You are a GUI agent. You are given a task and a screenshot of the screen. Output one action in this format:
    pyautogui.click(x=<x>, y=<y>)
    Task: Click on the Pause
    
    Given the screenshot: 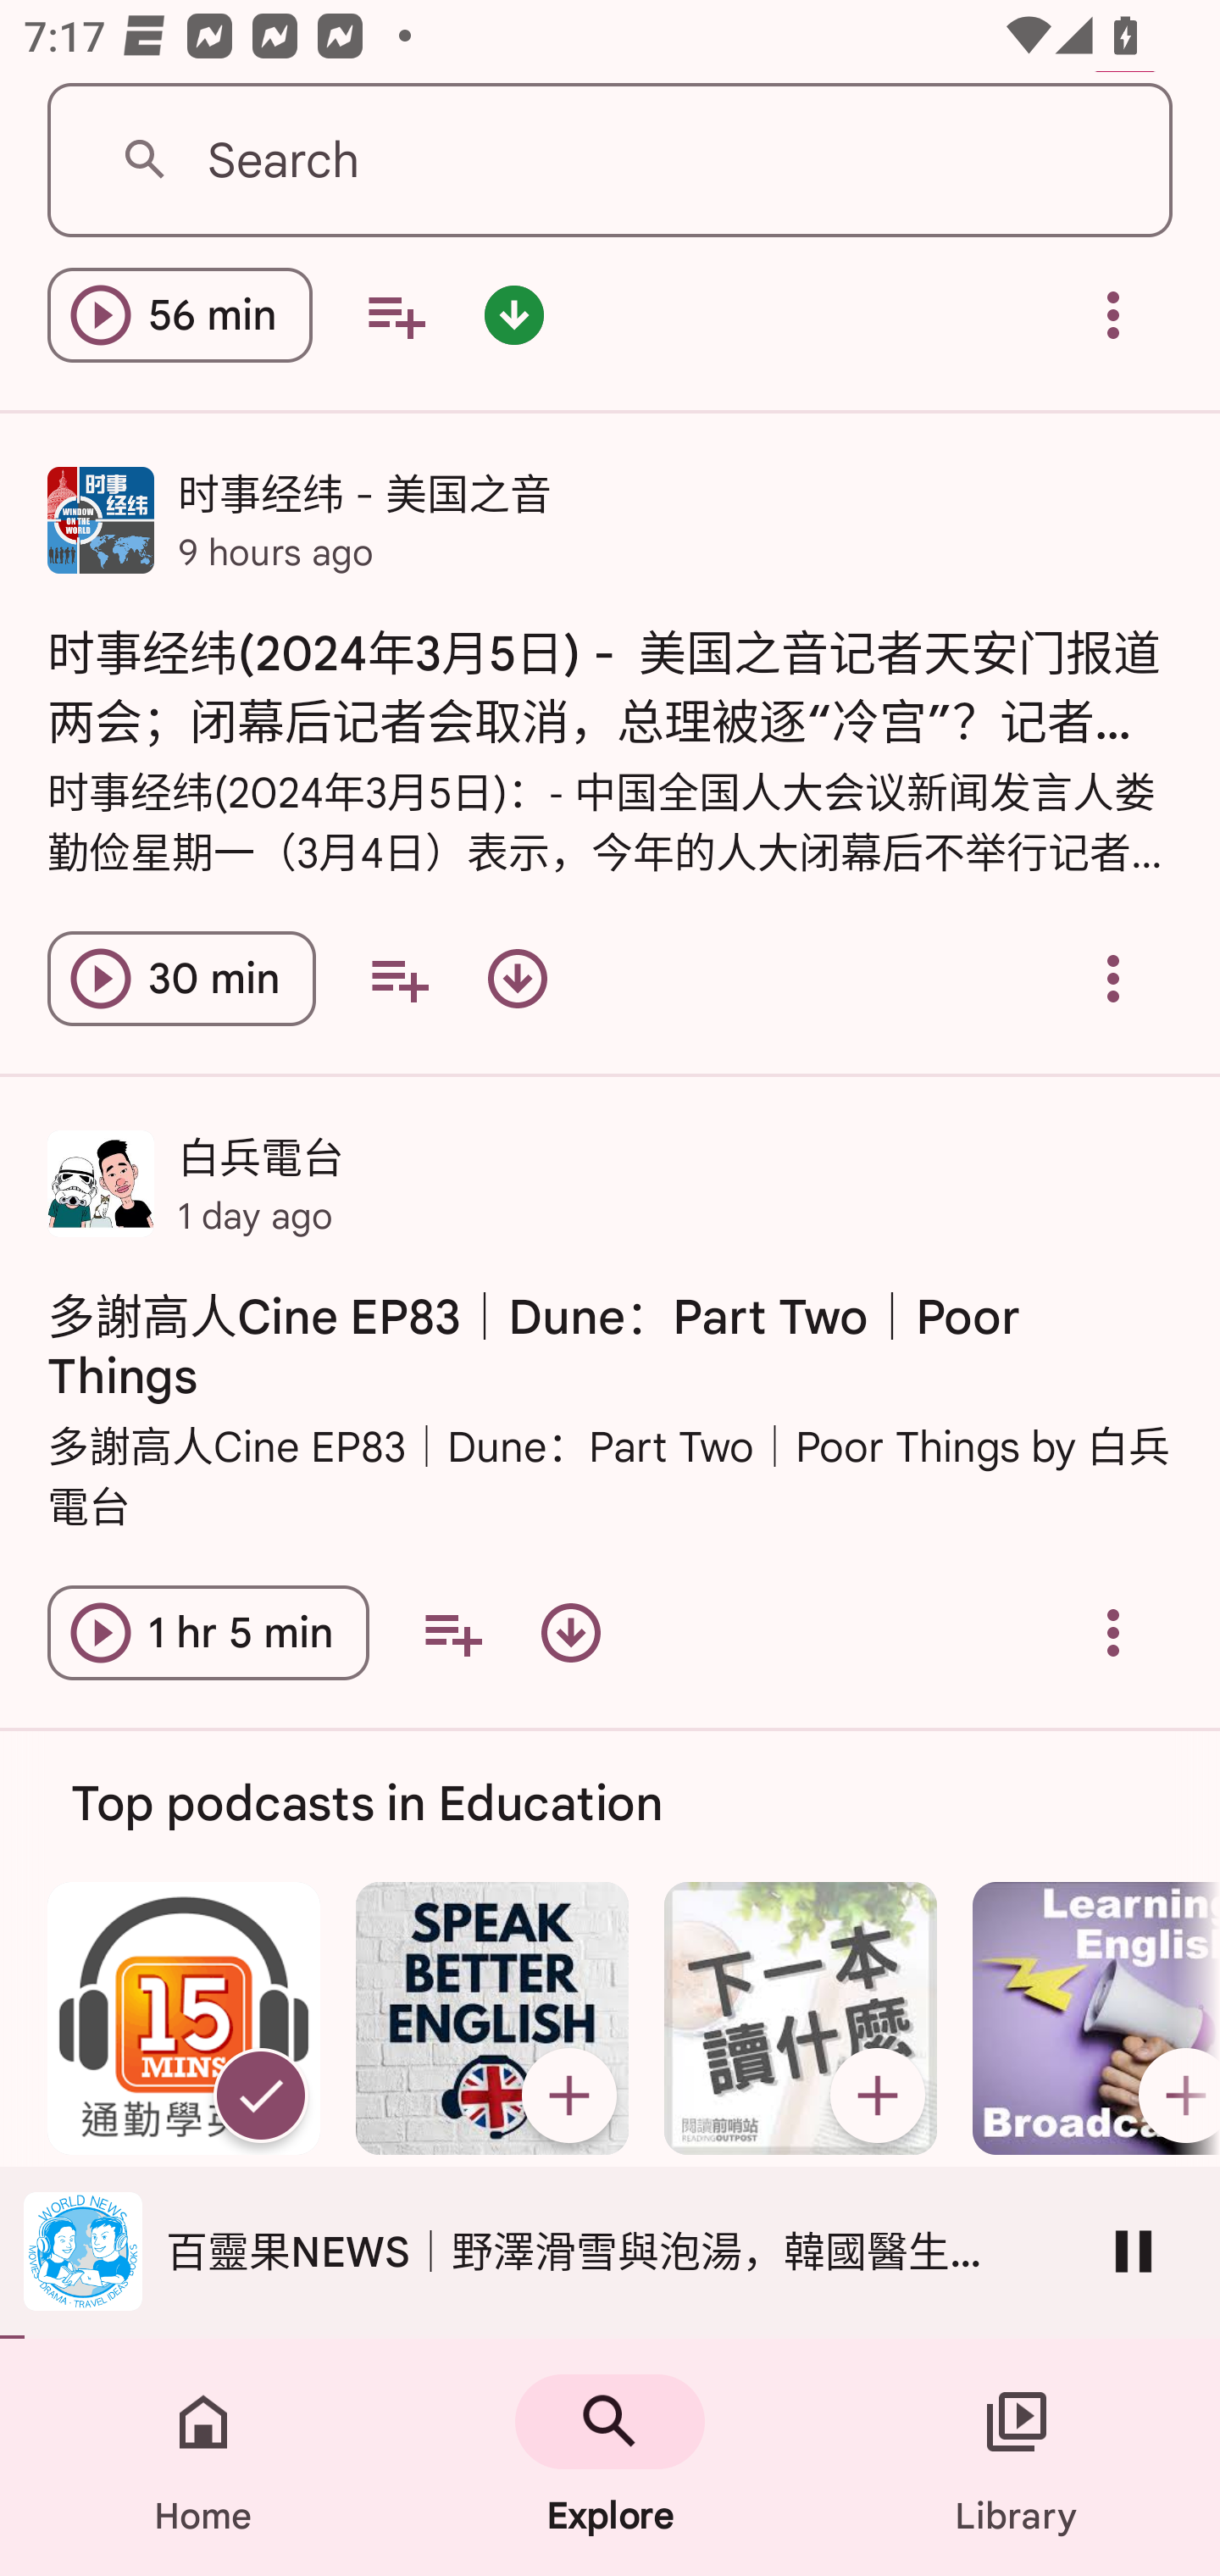 What is the action you would take?
    pyautogui.click(x=1134, y=2251)
    